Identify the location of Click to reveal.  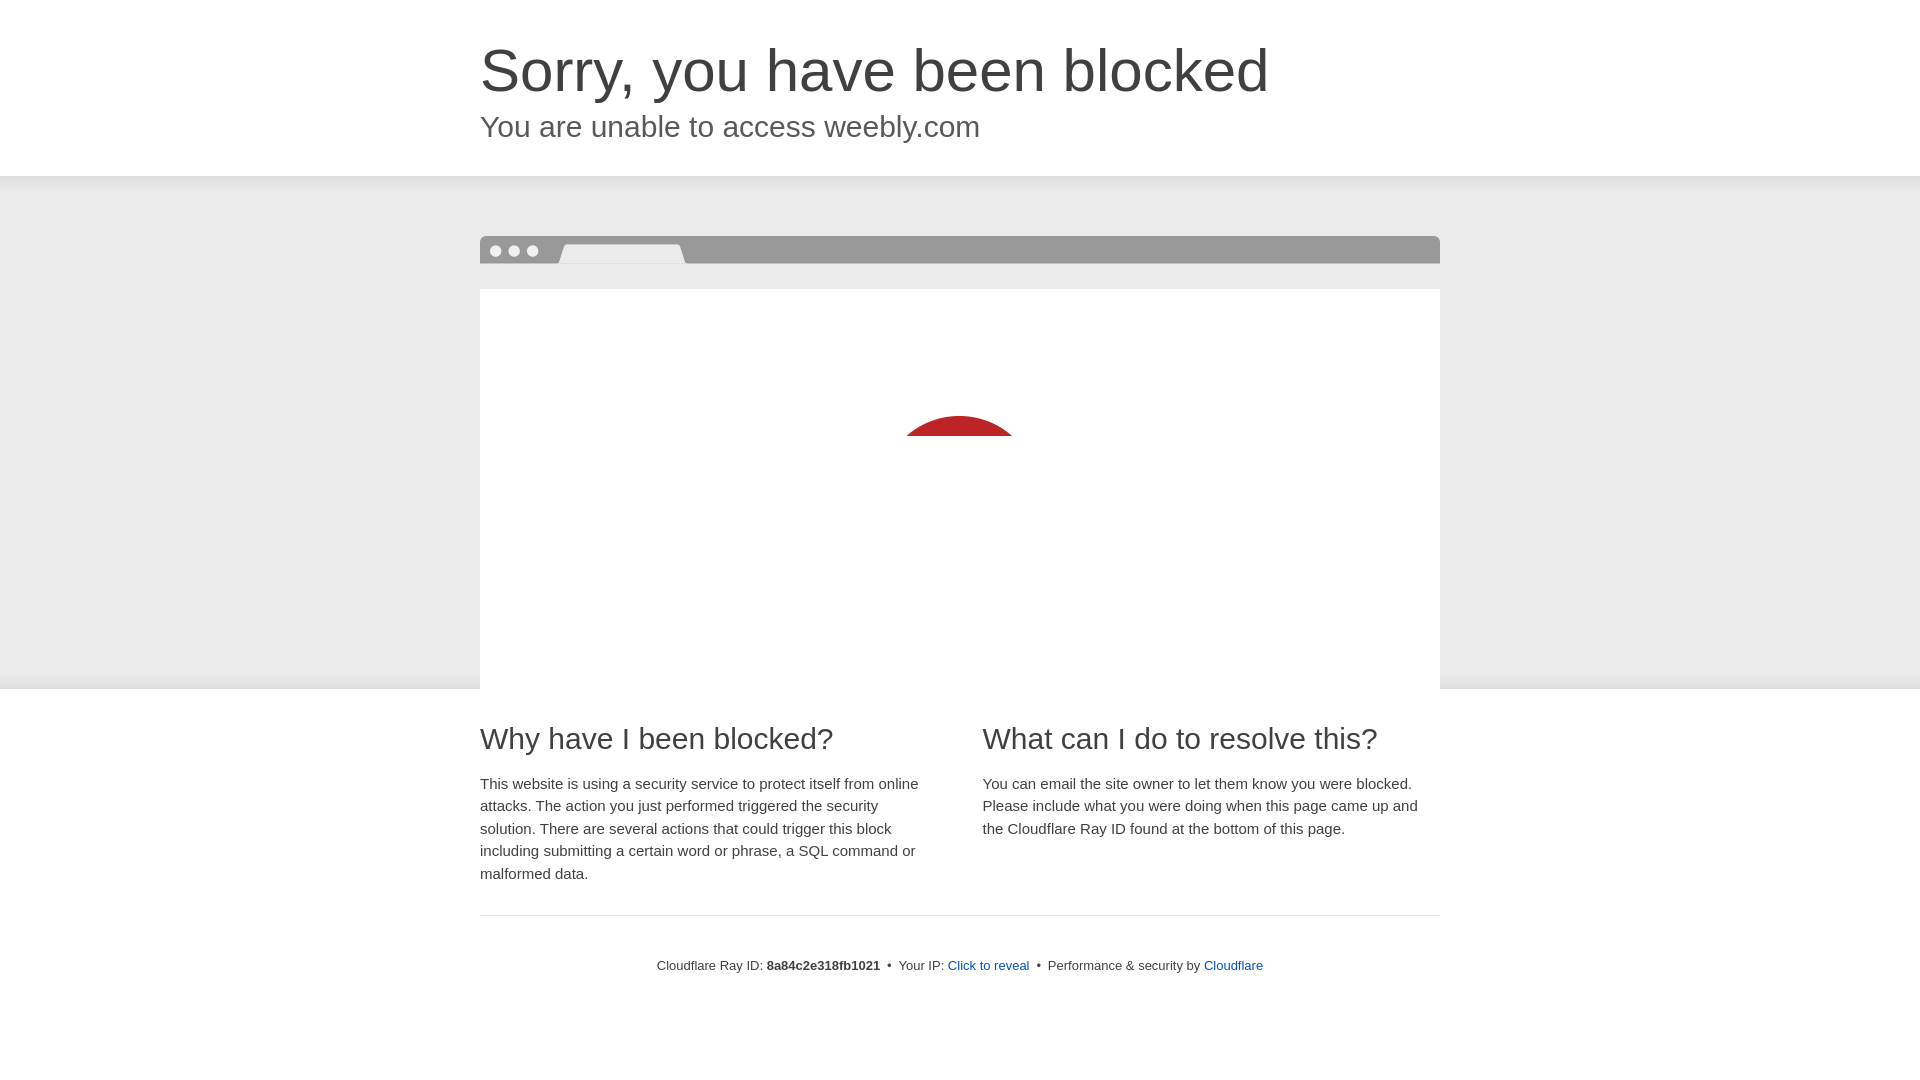
(988, 966).